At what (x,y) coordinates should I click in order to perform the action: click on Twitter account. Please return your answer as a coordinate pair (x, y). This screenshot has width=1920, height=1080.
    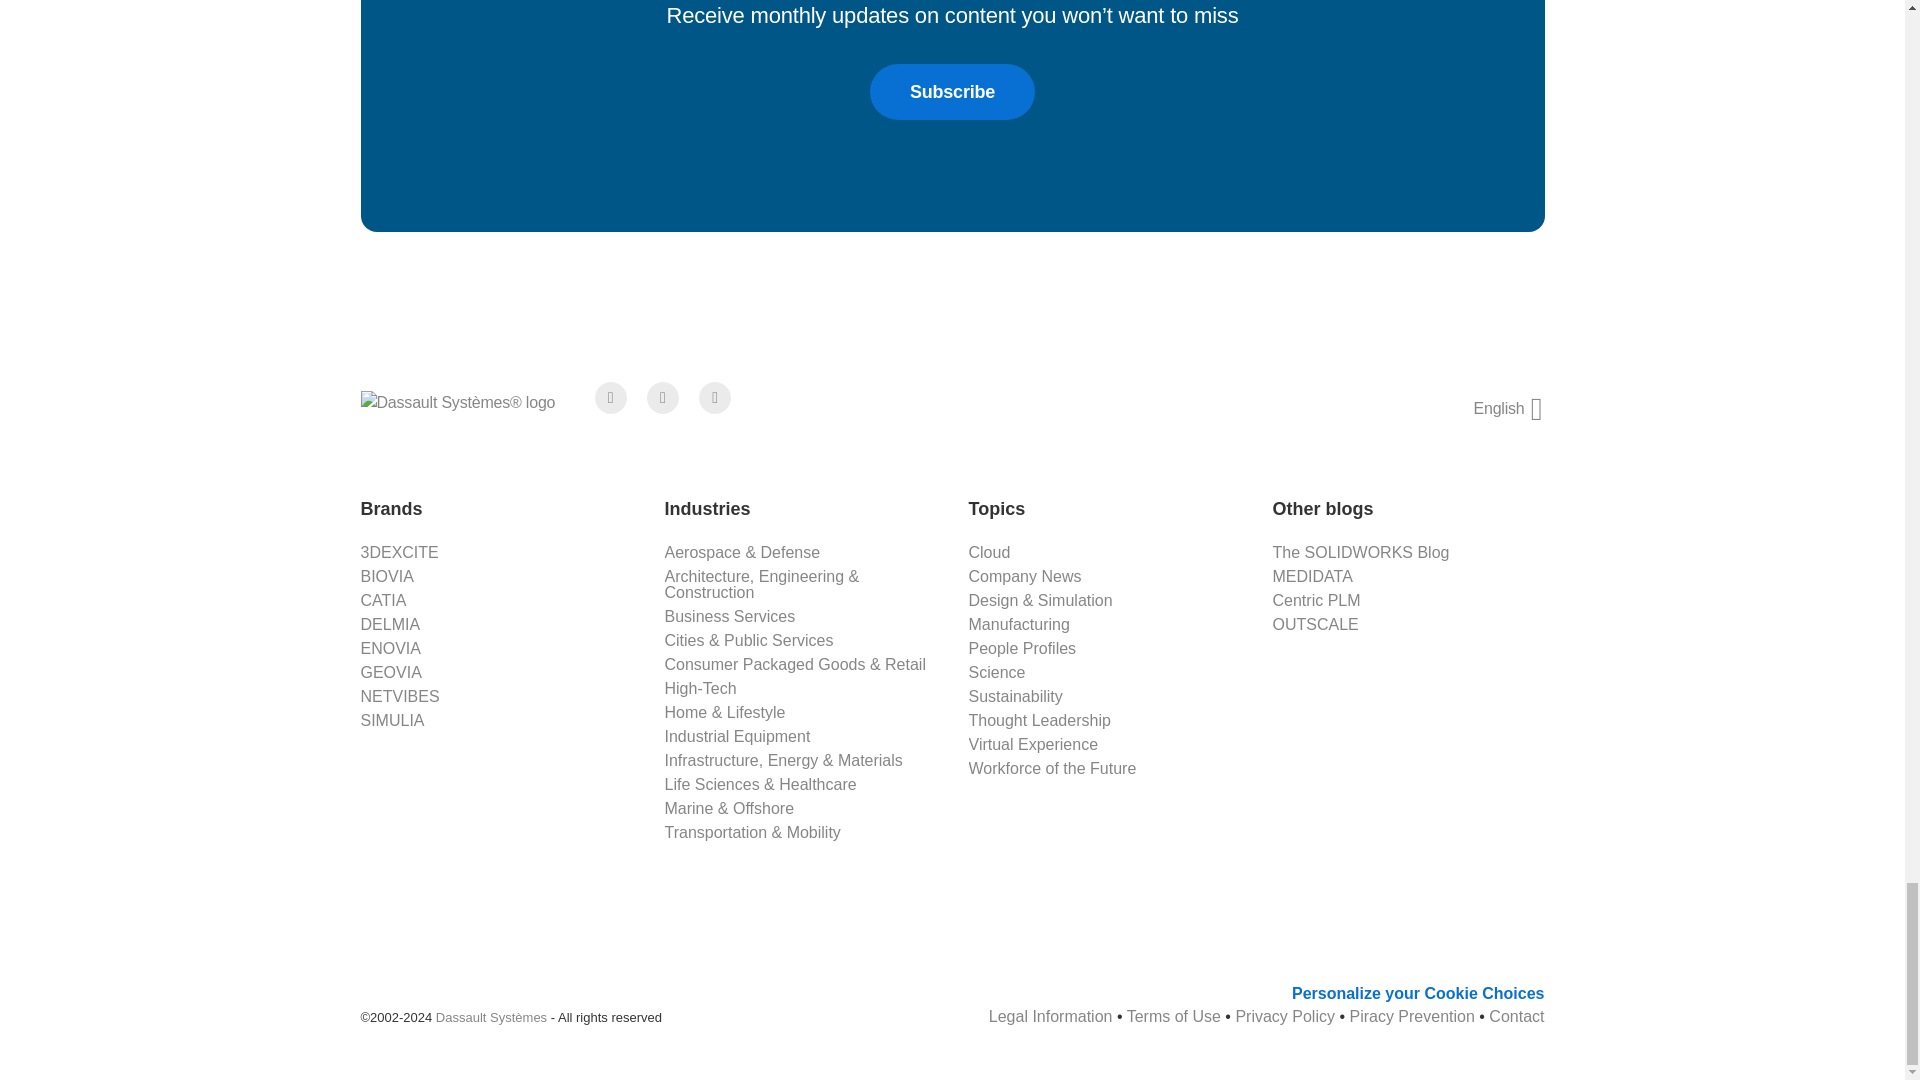
    Looking at the image, I should click on (663, 398).